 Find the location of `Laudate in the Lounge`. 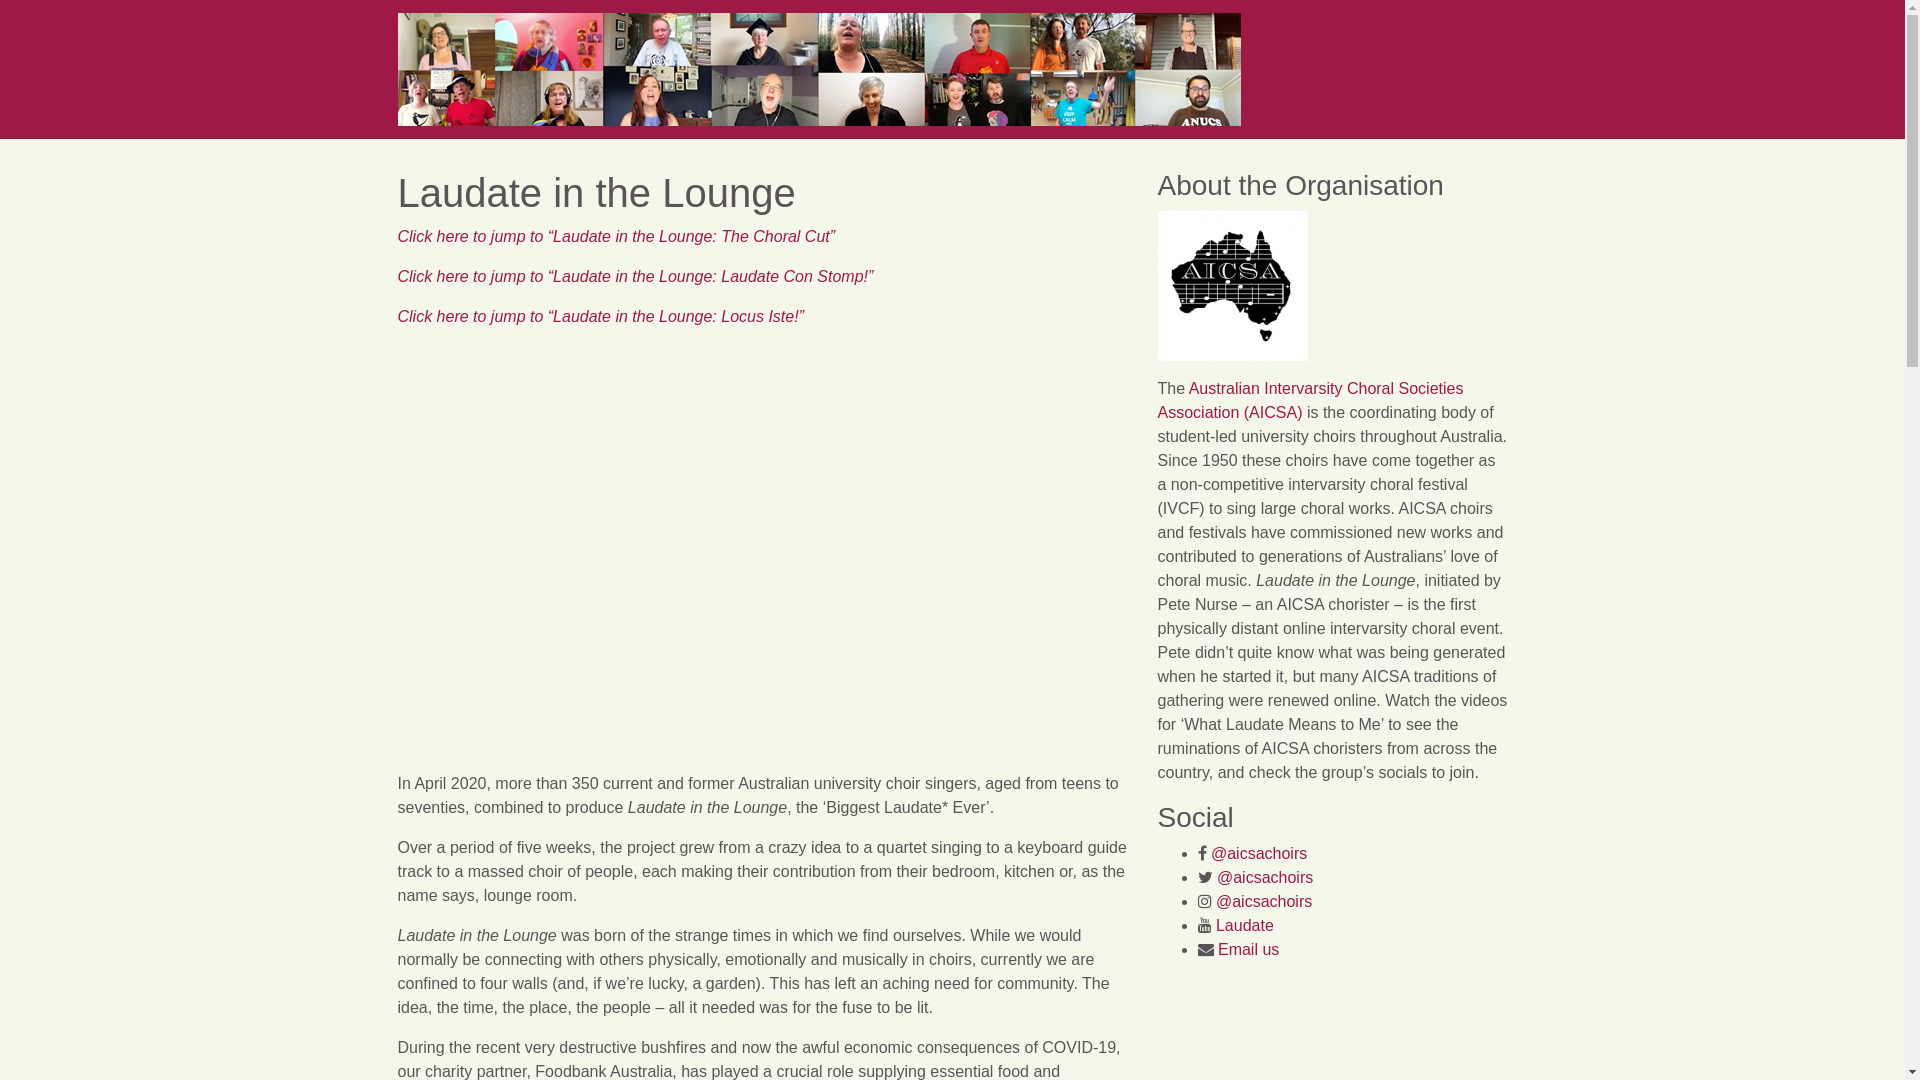

Laudate in the Lounge is located at coordinates (763, 550).